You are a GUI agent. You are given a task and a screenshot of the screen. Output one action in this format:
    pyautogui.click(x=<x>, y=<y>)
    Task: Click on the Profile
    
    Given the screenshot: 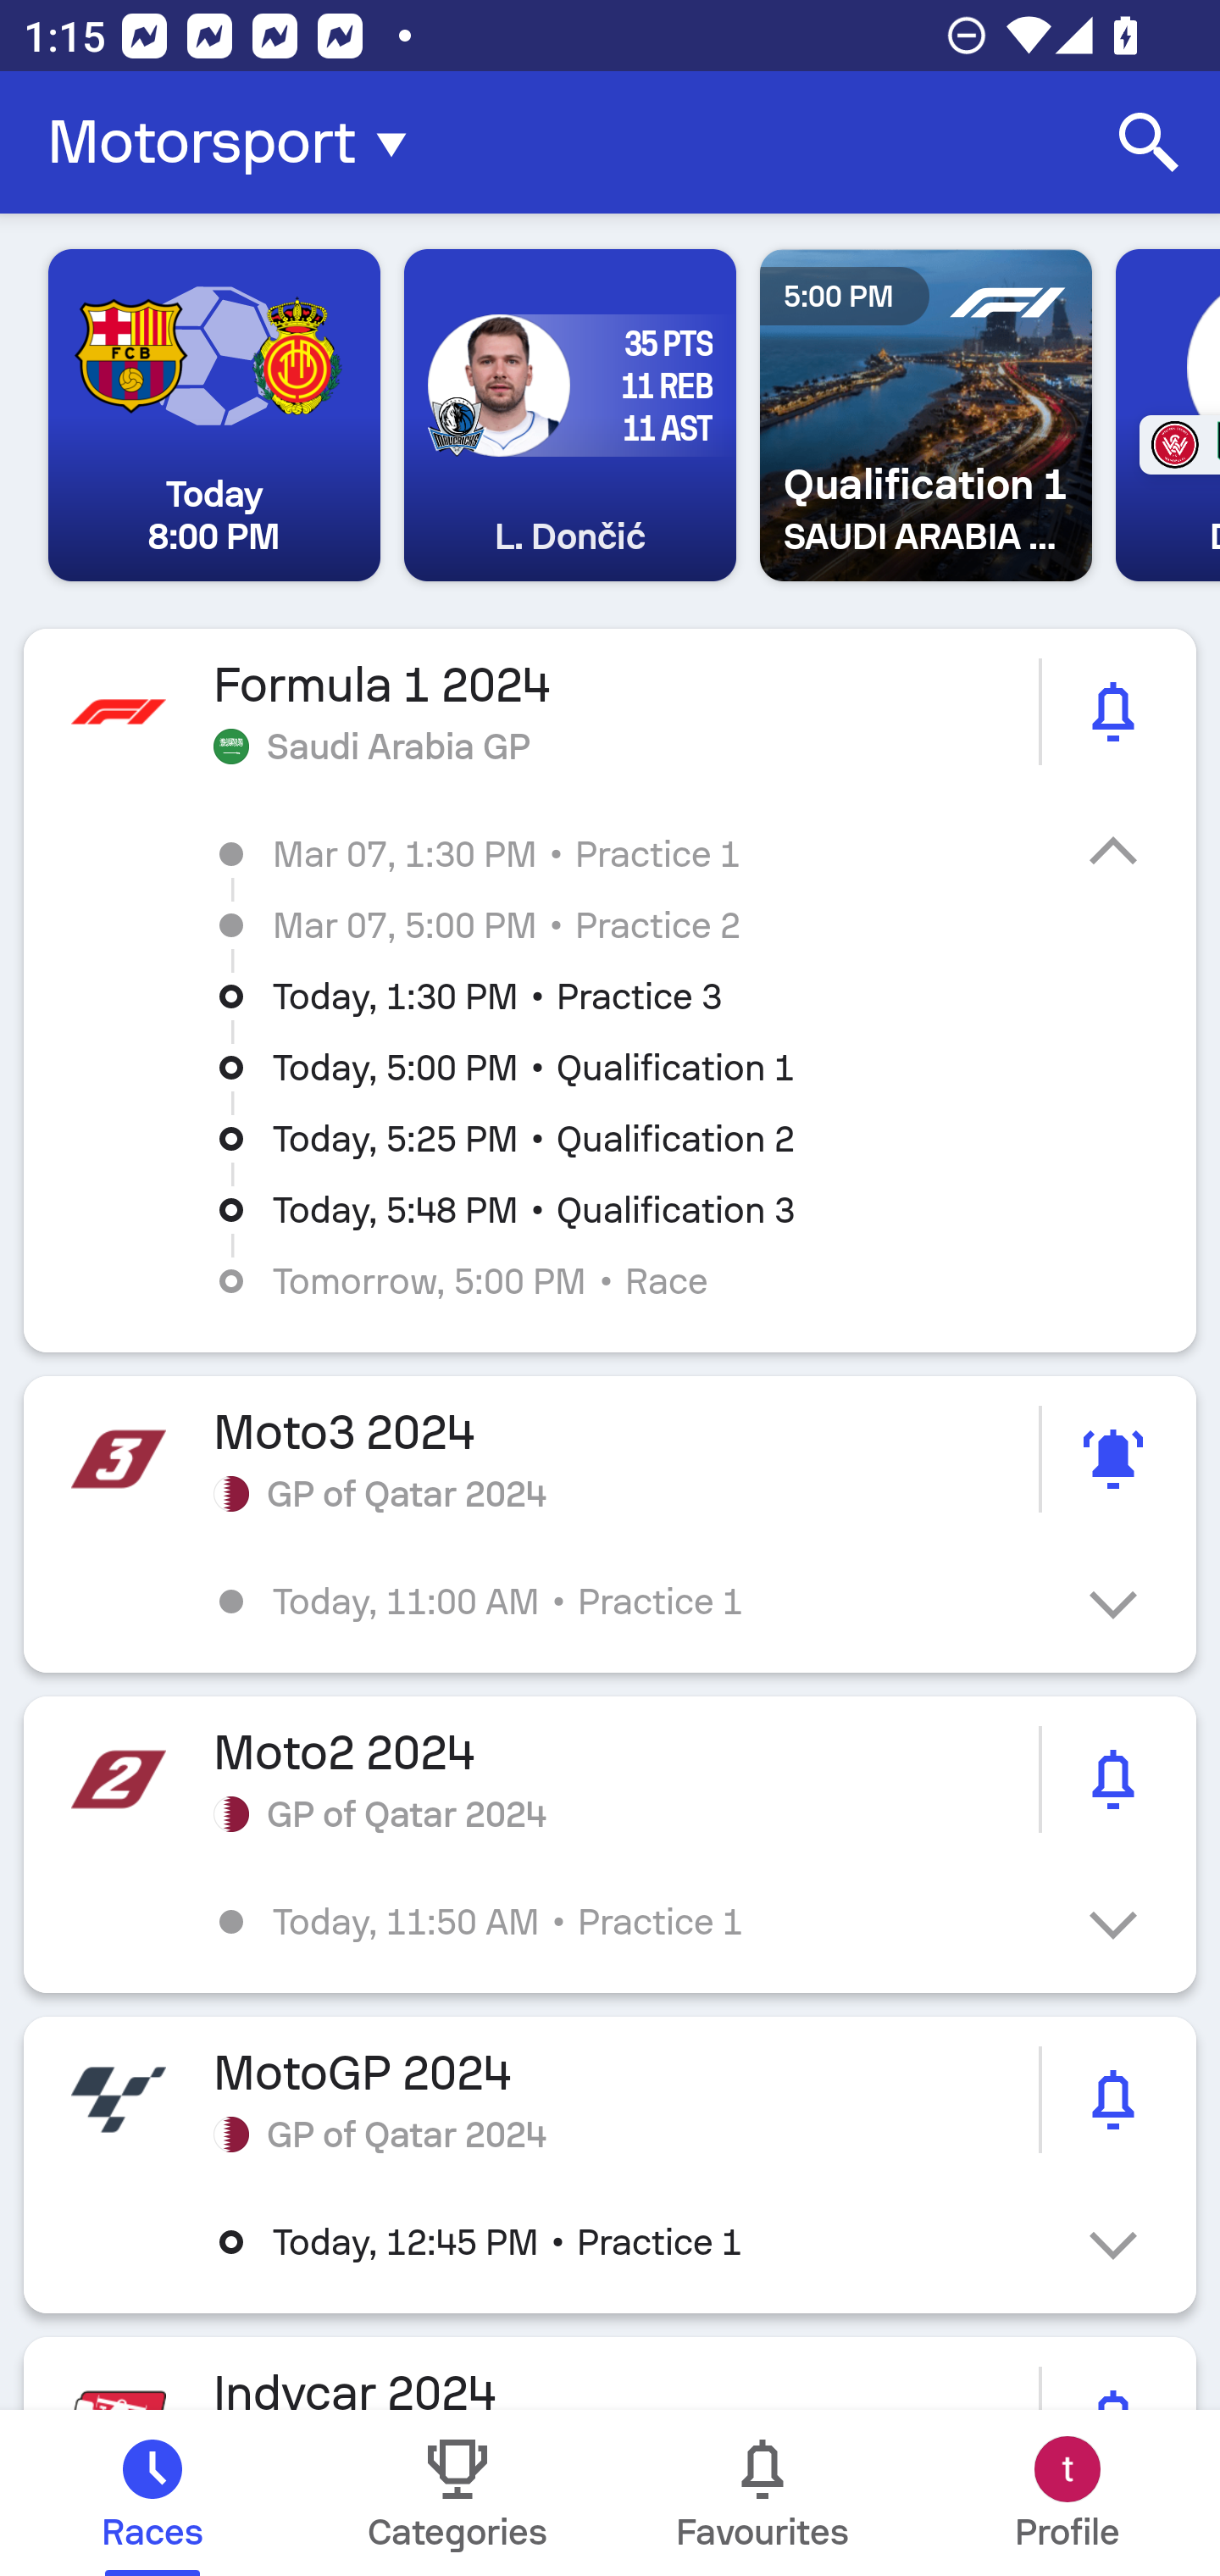 What is the action you would take?
    pyautogui.click(x=1067, y=2493)
    